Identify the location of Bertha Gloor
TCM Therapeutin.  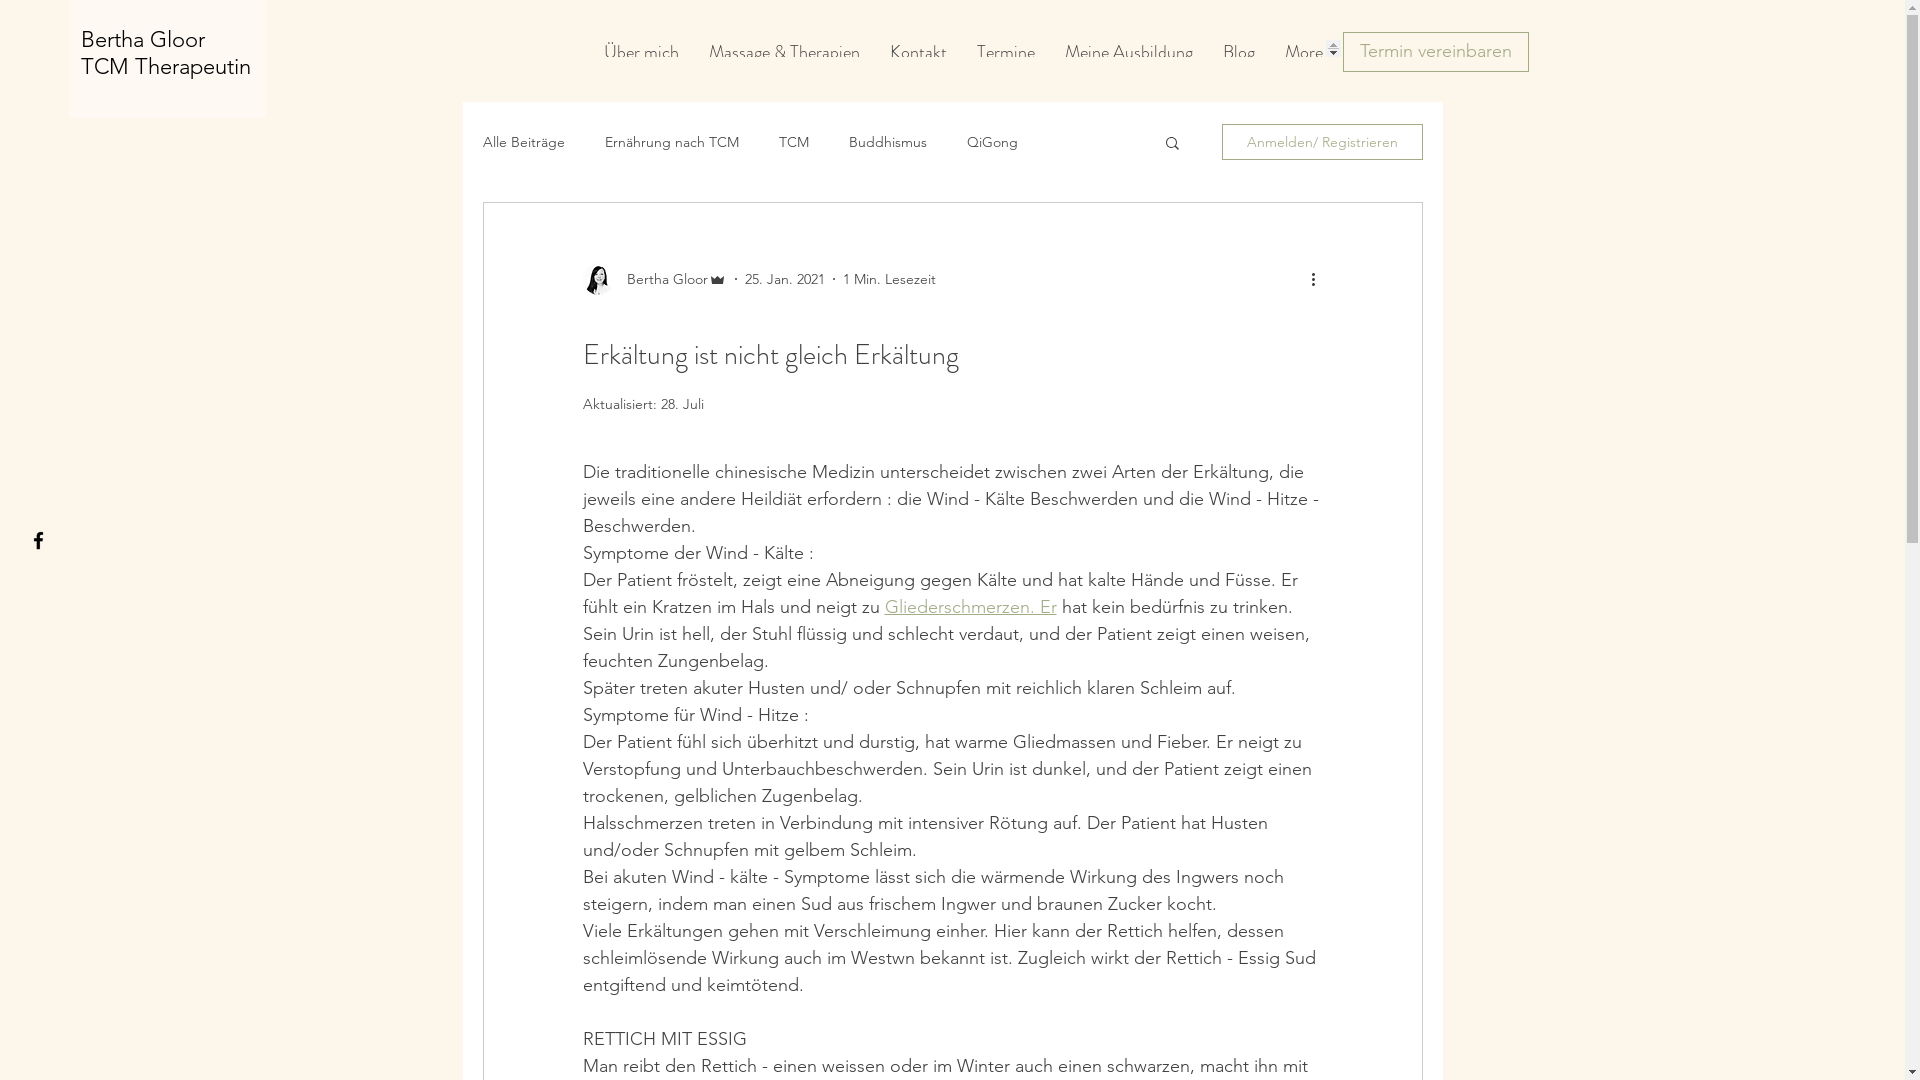
(166, 53).